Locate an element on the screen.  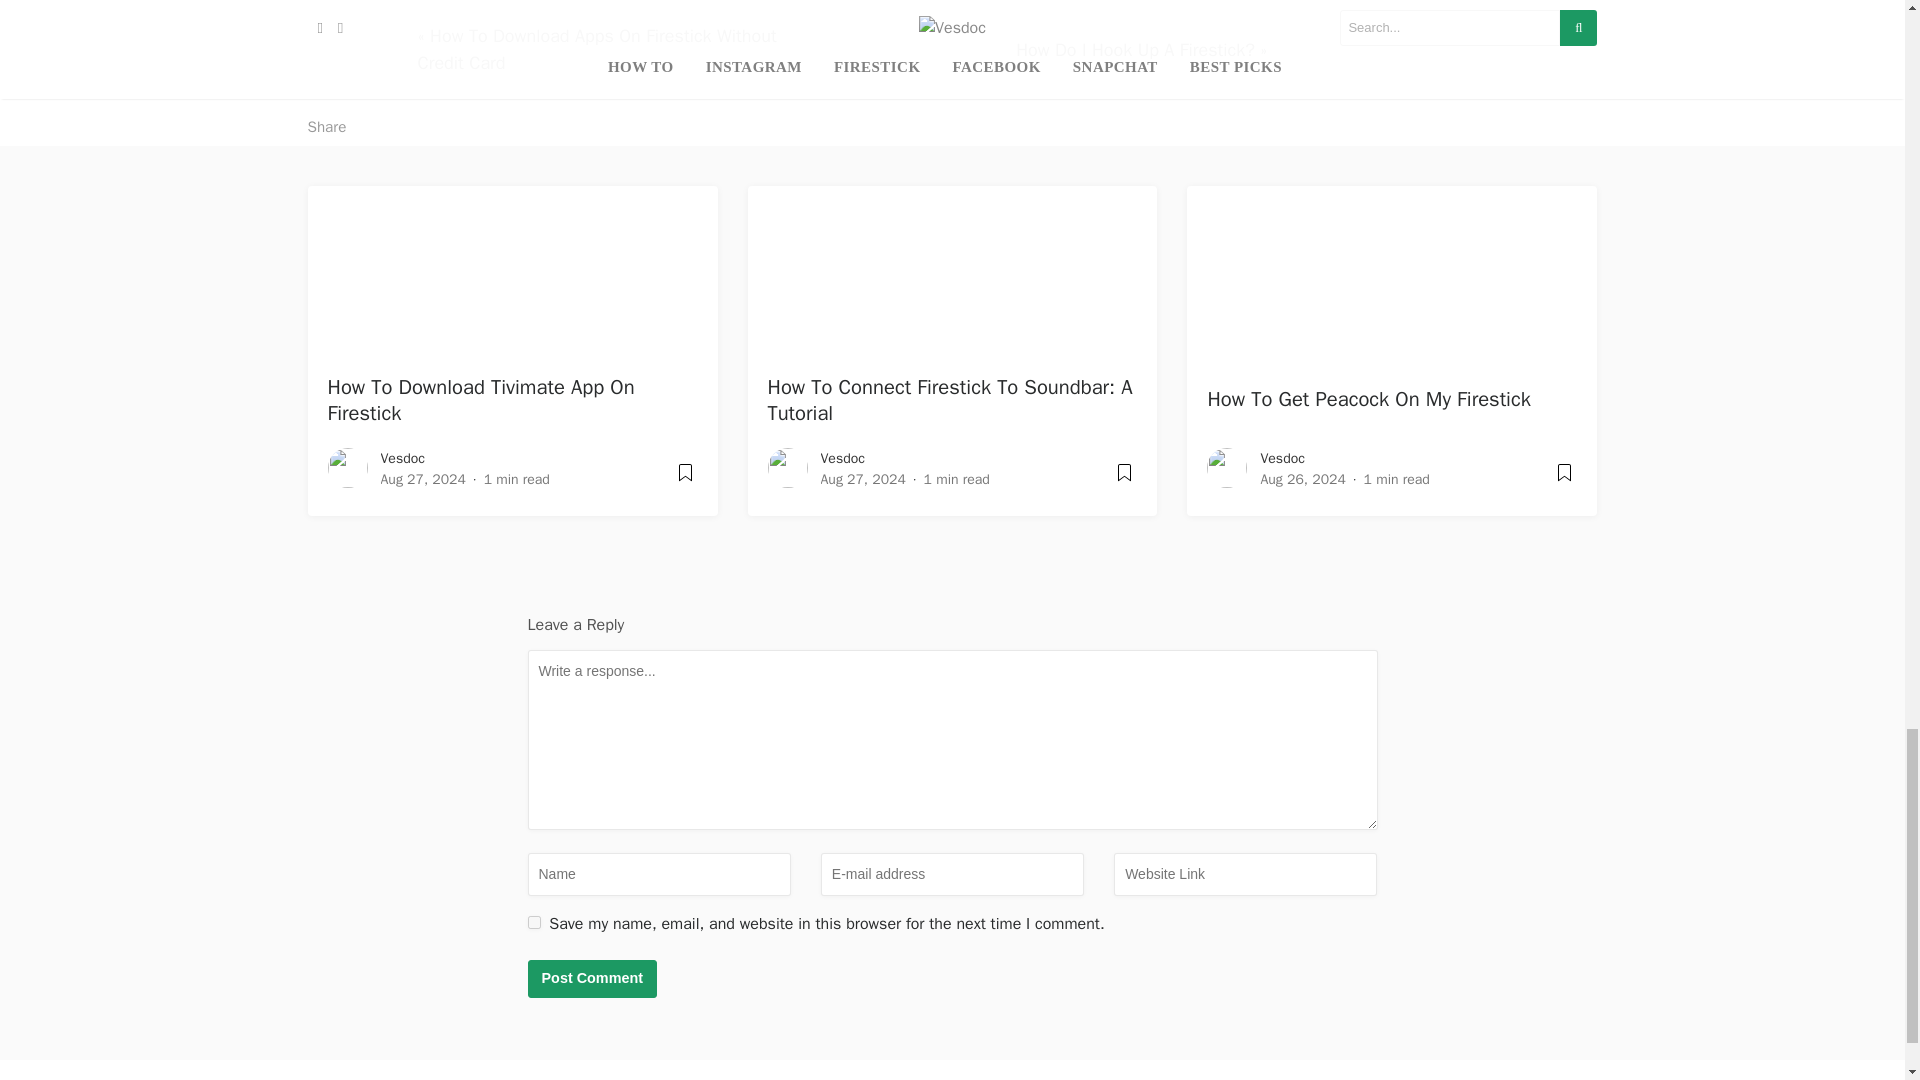
How To Download Apps On Firestick Without Credit Card is located at coordinates (596, 49).